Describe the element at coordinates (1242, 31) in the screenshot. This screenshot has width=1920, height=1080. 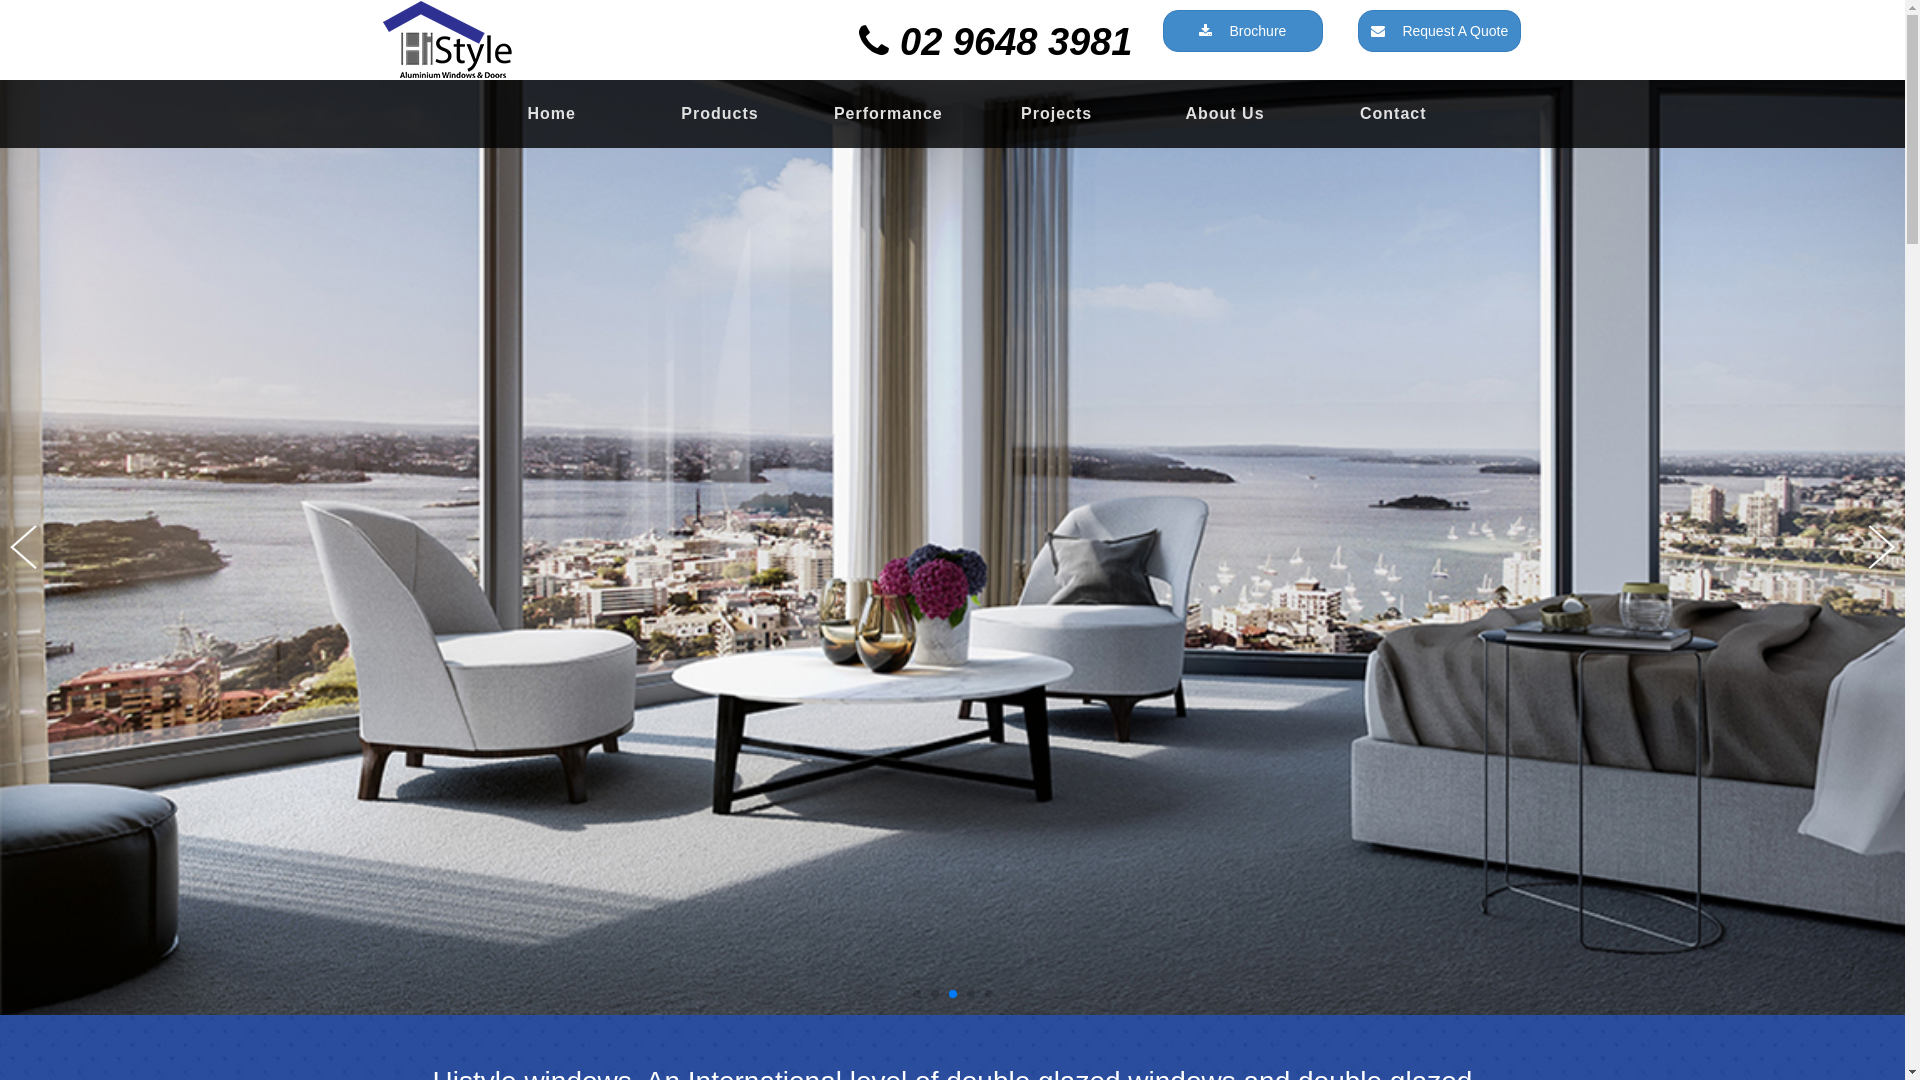
I see `Brochure` at that location.